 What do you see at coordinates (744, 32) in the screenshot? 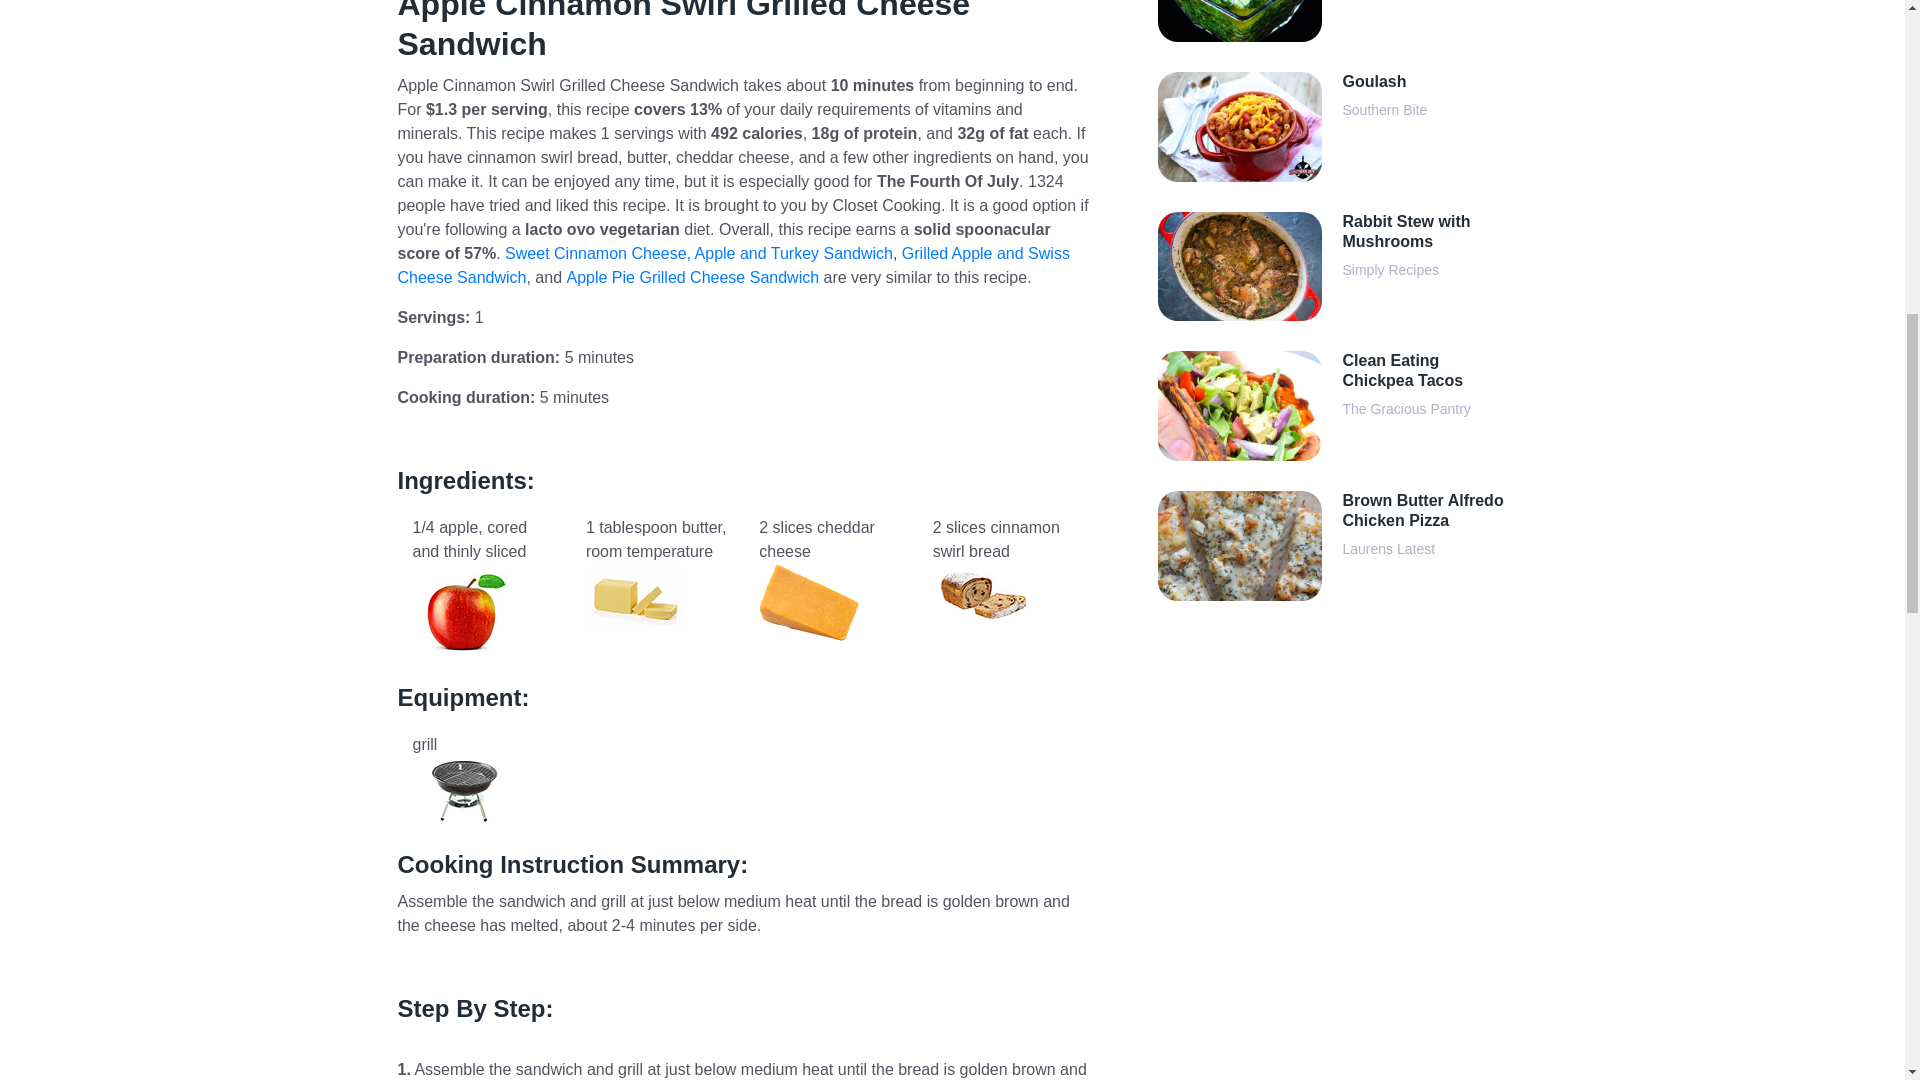
I see `Apple Cinnamon Swirl Grilled Cheese Sandwich` at bounding box center [744, 32].